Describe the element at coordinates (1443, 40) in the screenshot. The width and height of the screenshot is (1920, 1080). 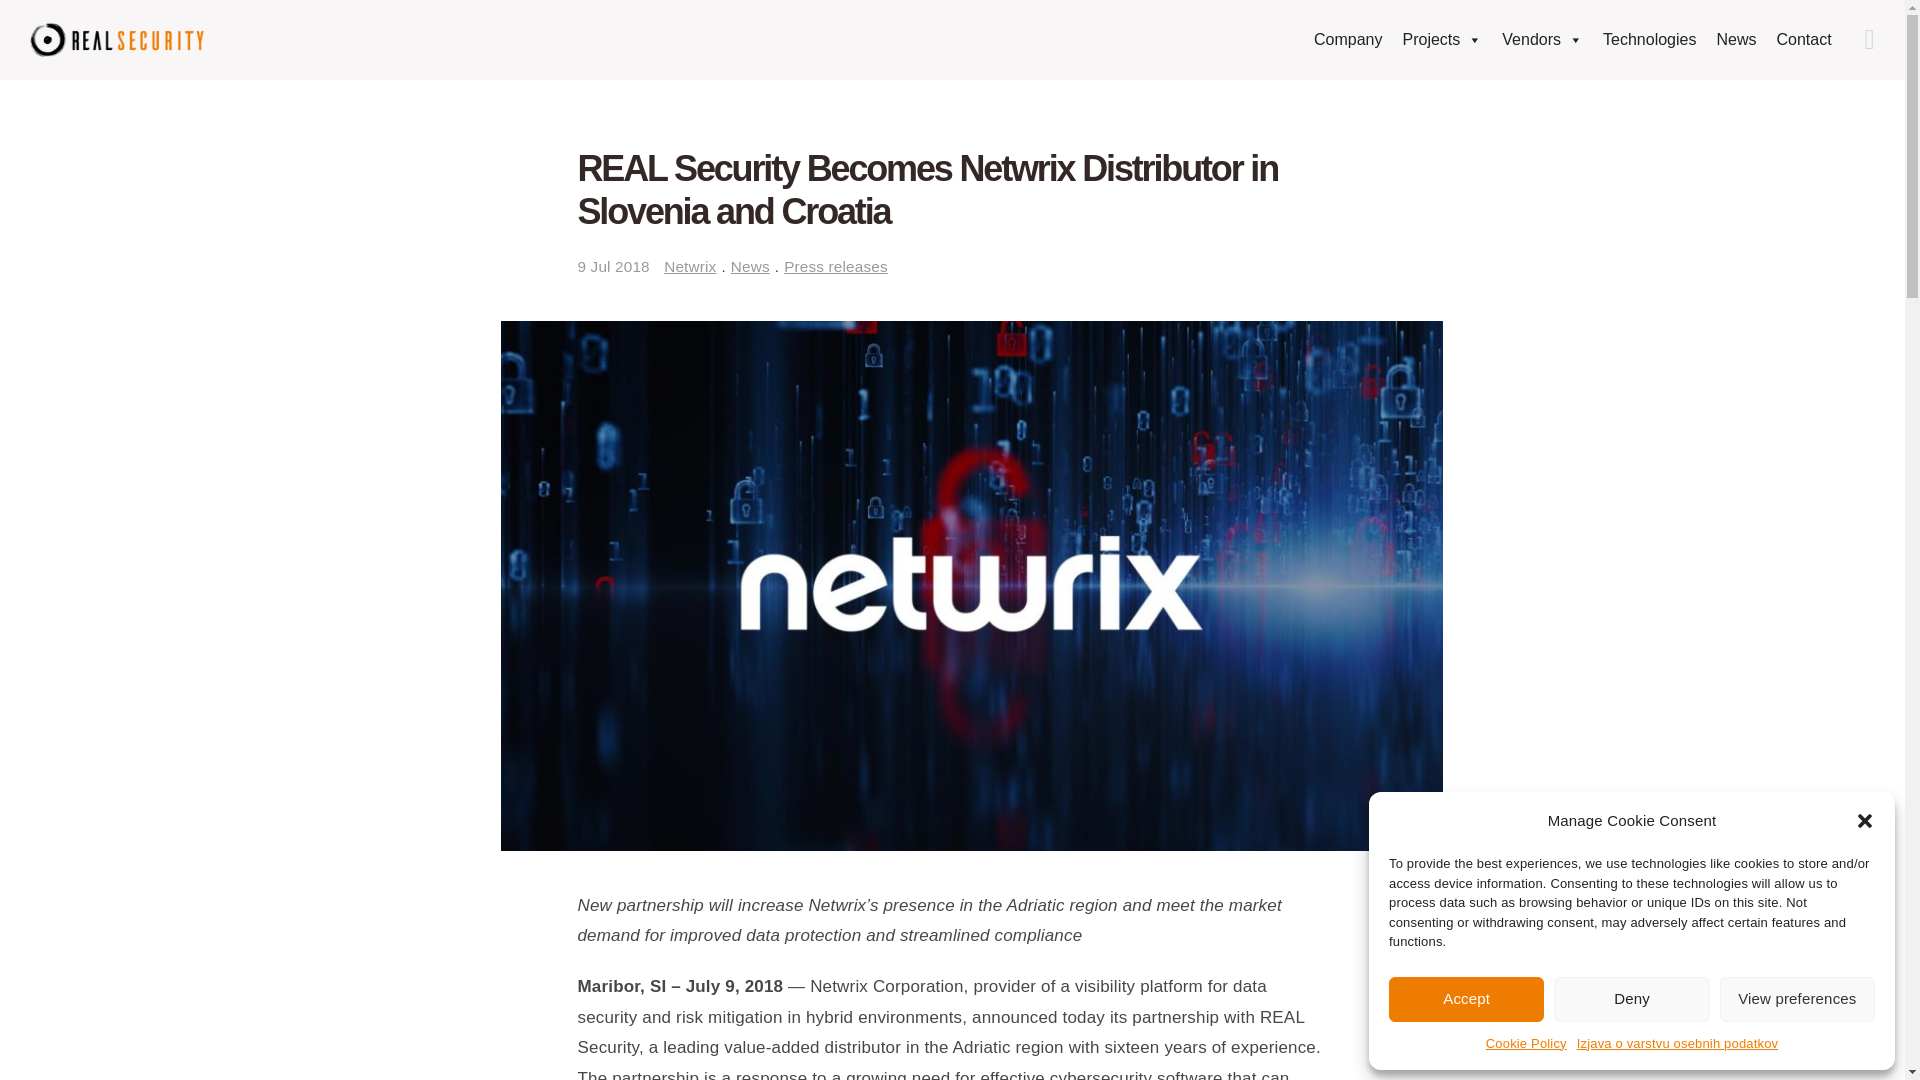
I see `Projects` at that location.